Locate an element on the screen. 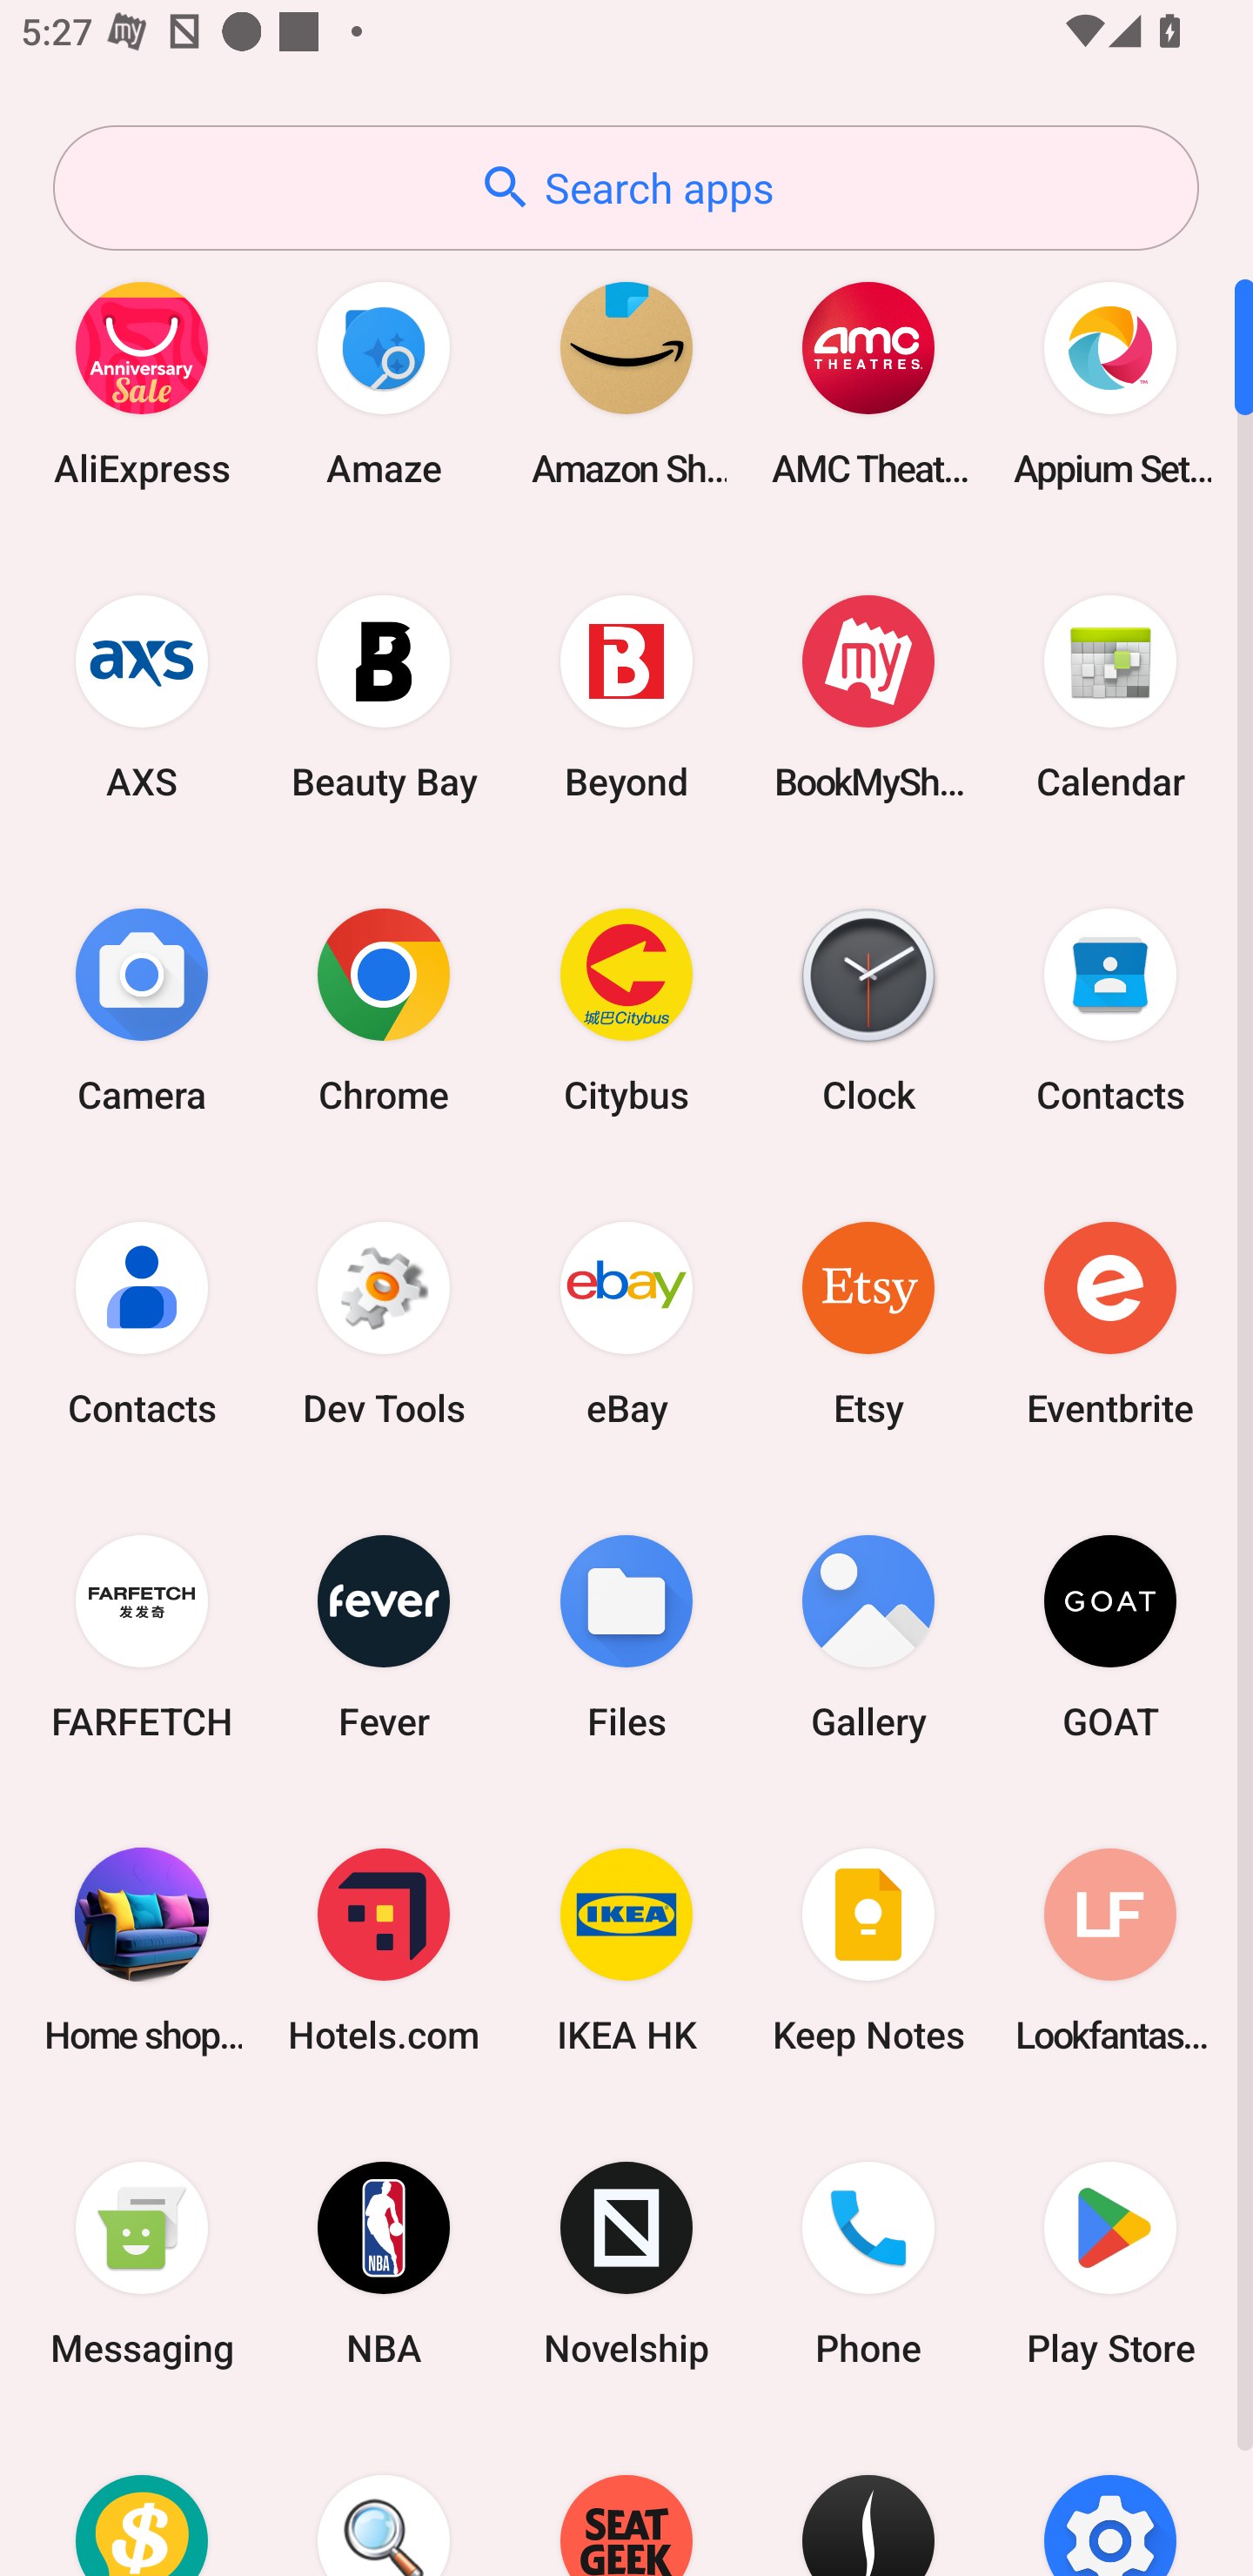 The width and height of the screenshot is (1253, 2576). Eventbrite is located at coordinates (1110, 1323).